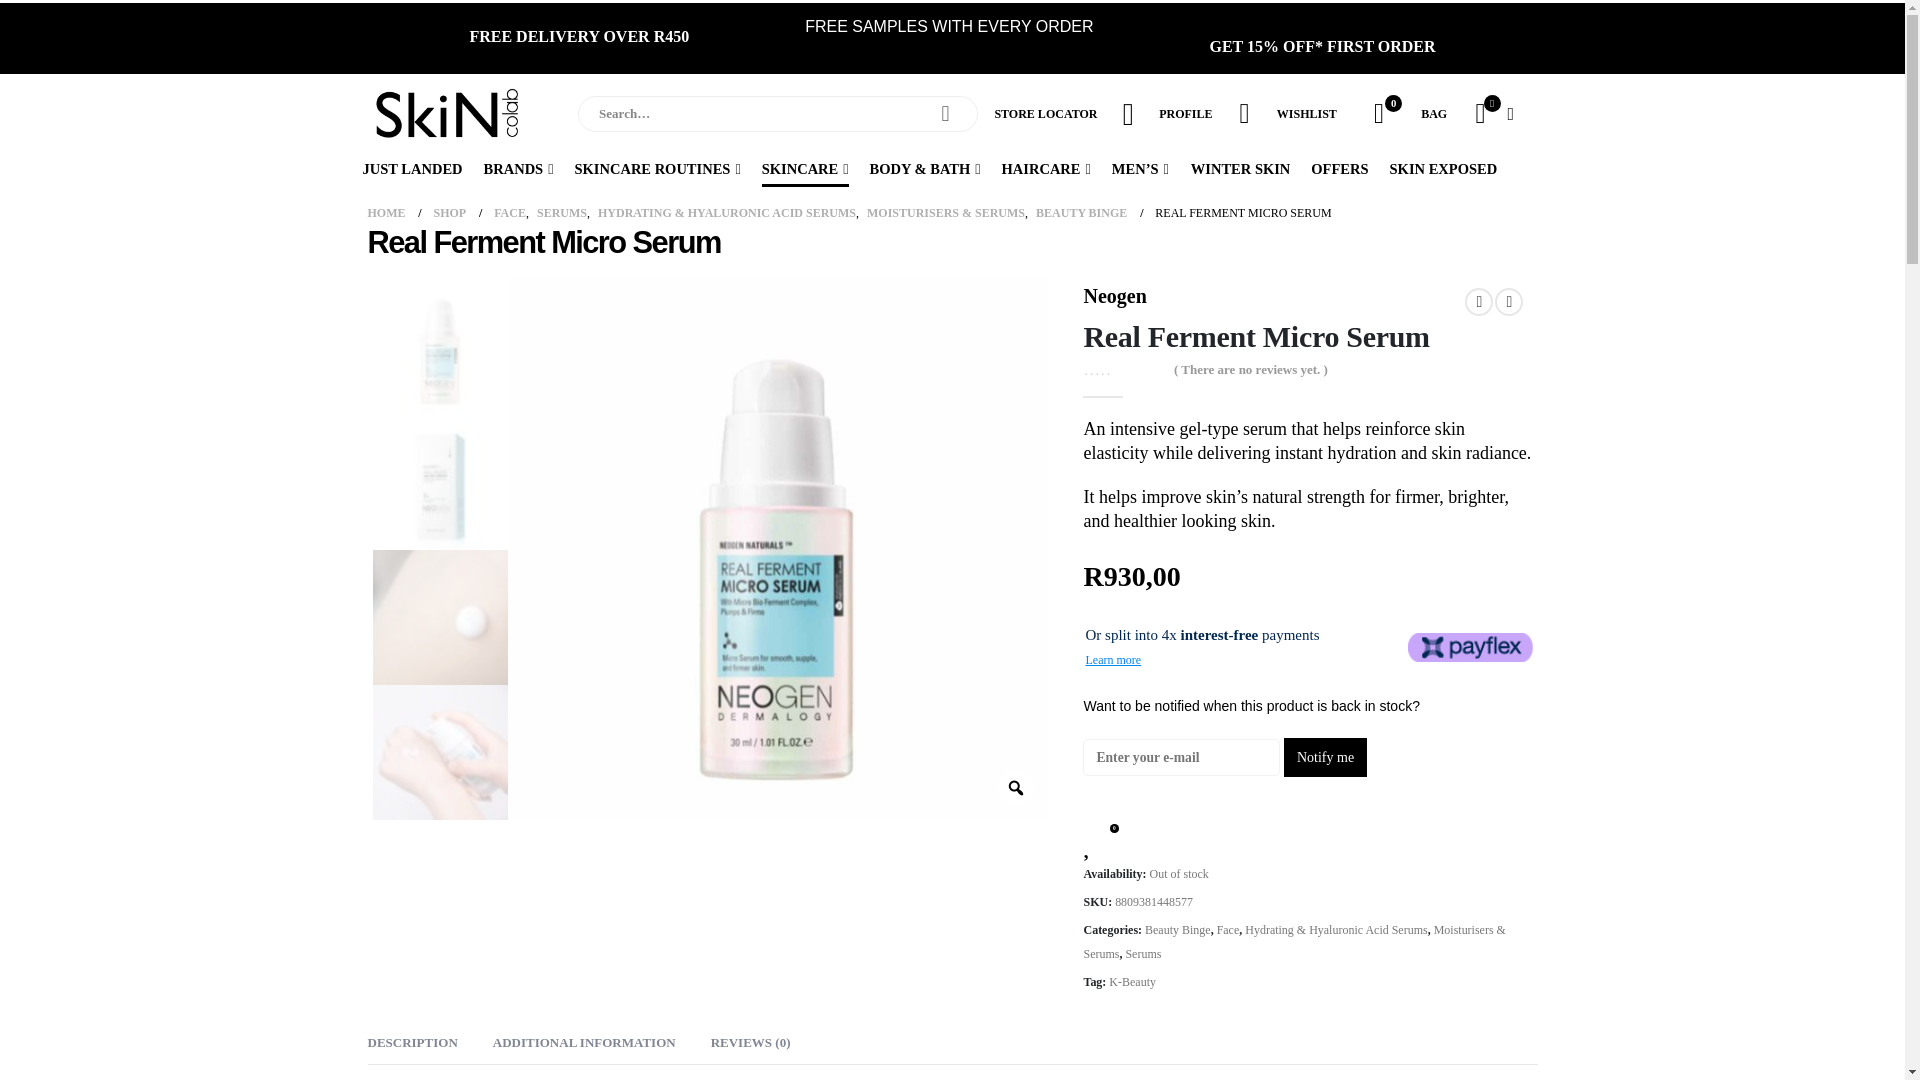 The height and width of the screenshot is (1080, 1920). Describe the element at coordinates (1244, 114) in the screenshot. I see `My Account` at that location.